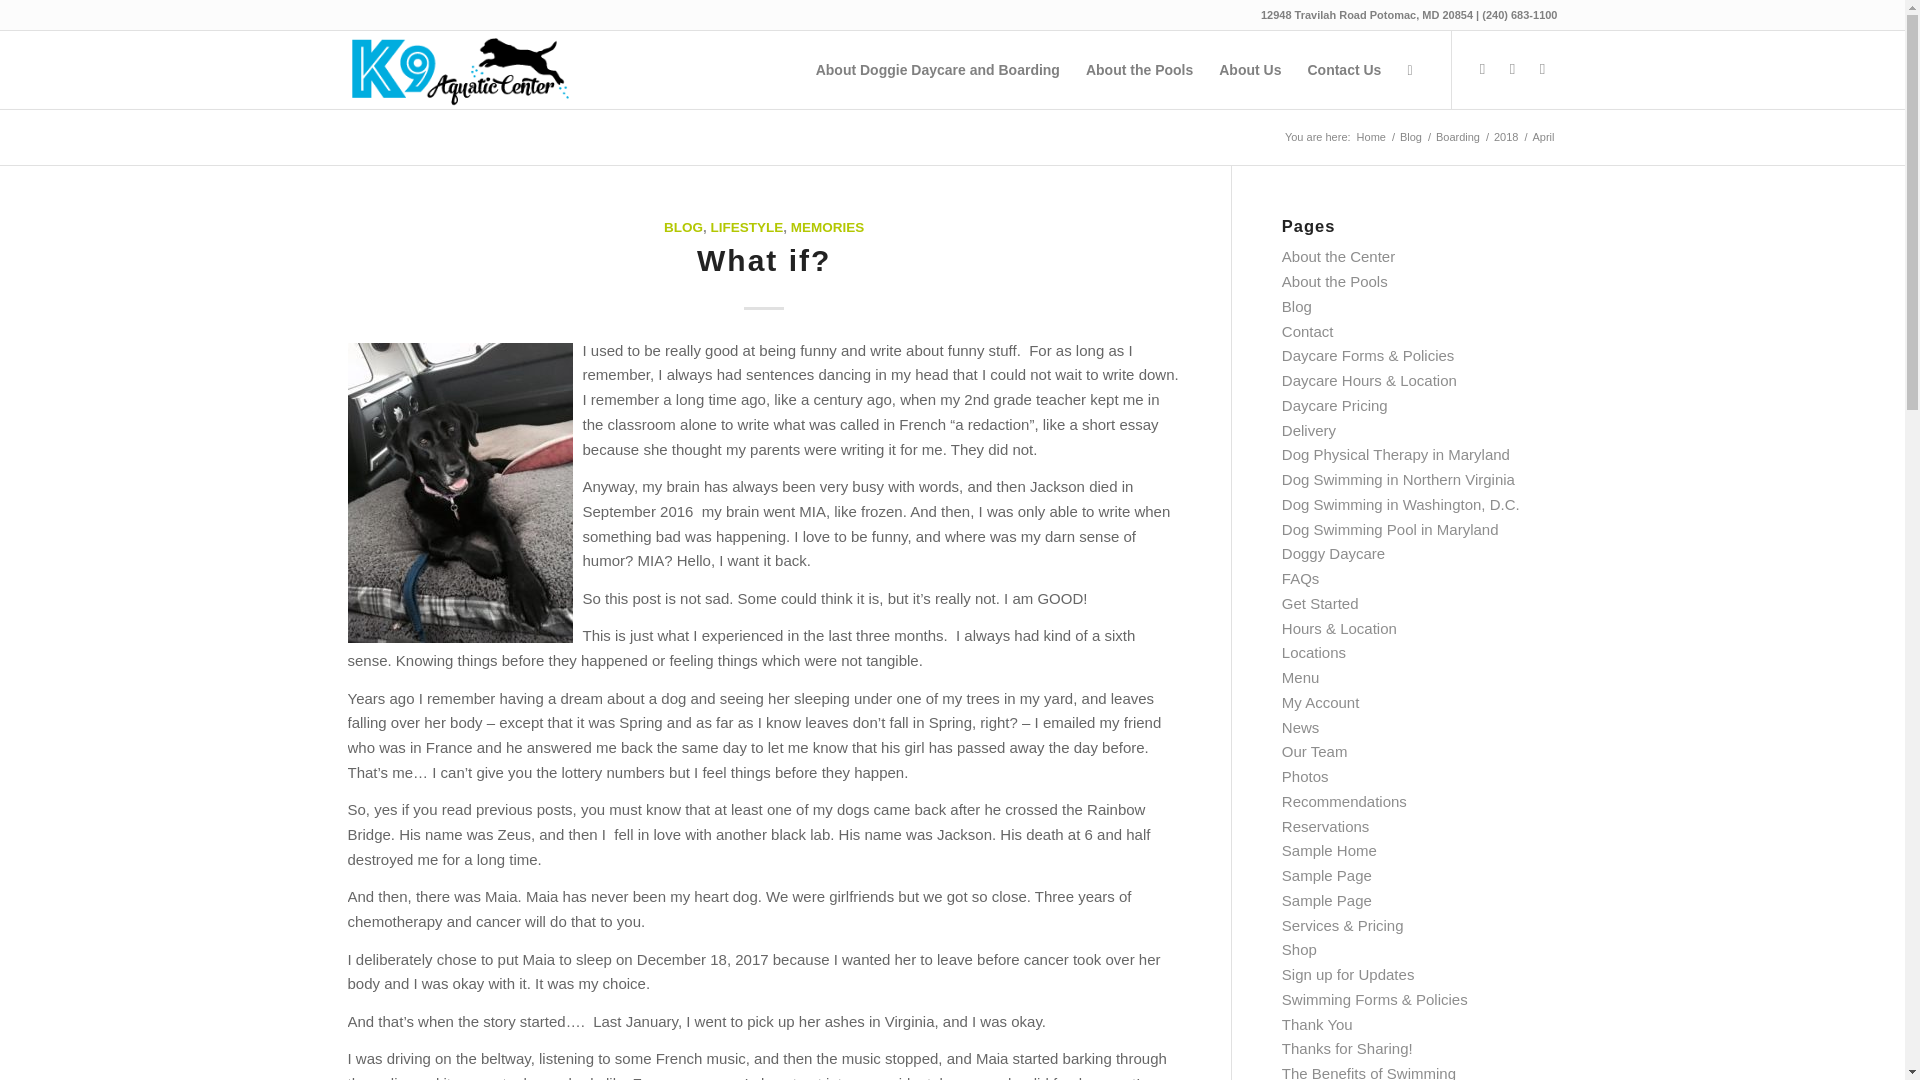 The height and width of the screenshot is (1080, 1920). Describe the element at coordinates (1139, 70) in the screenshot. I see `About the Pools` at that location.